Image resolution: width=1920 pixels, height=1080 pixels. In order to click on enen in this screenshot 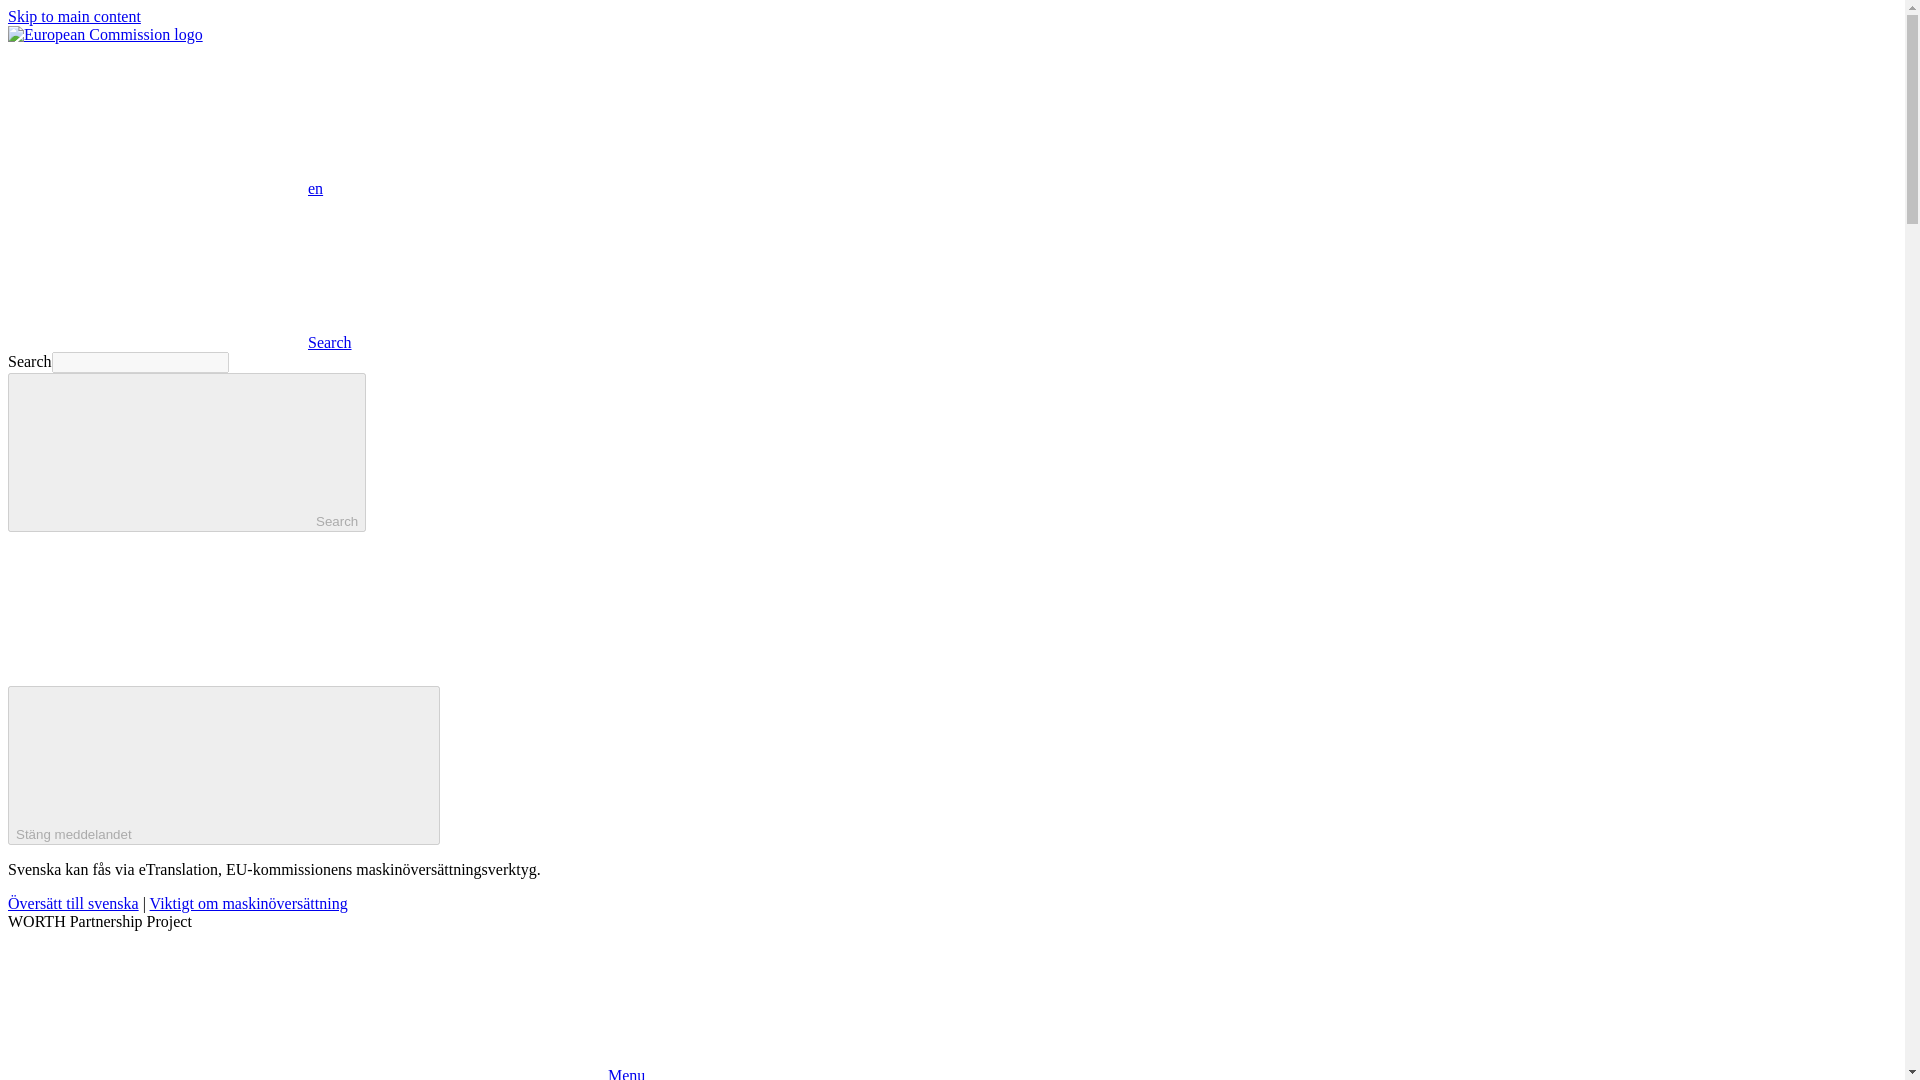, I will do `click(164, 188)`.